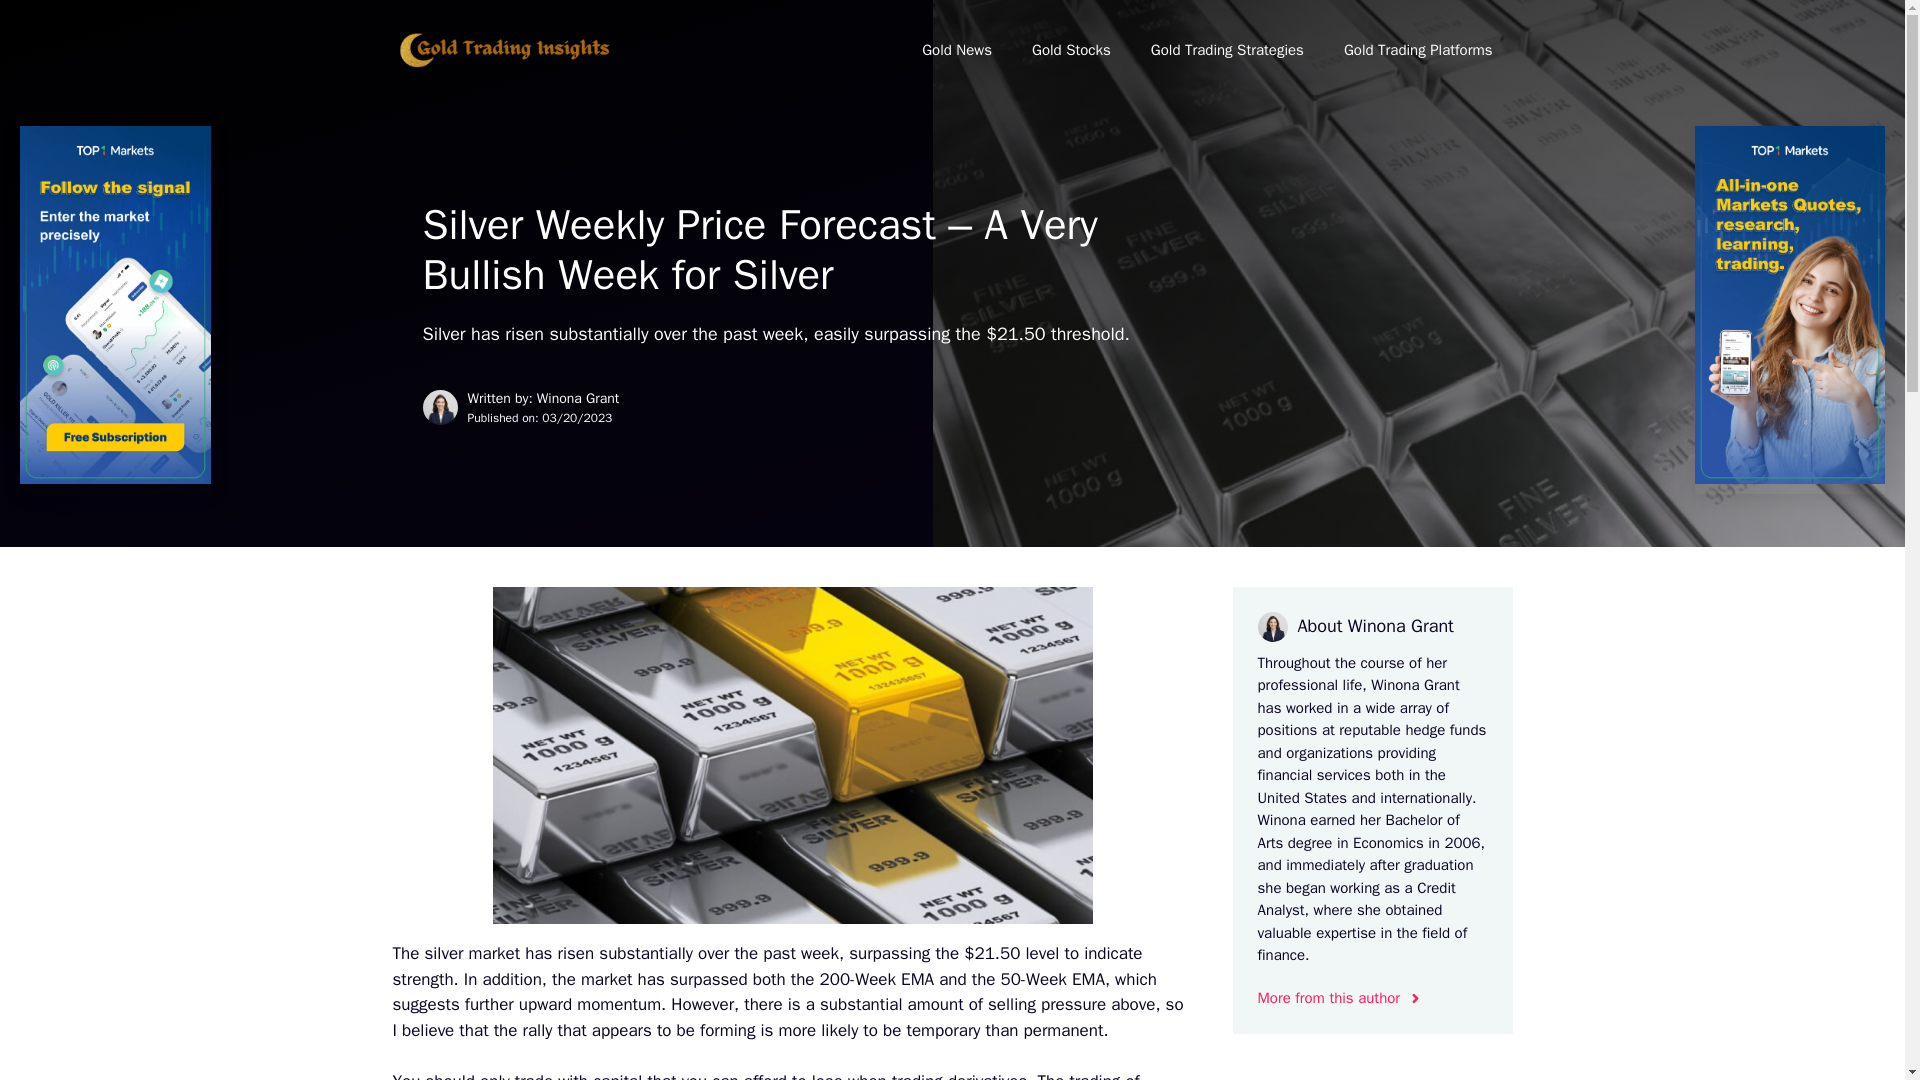  Describe the element at coordinates (472, 953) in the screenshot. I see `silver market` at that location.